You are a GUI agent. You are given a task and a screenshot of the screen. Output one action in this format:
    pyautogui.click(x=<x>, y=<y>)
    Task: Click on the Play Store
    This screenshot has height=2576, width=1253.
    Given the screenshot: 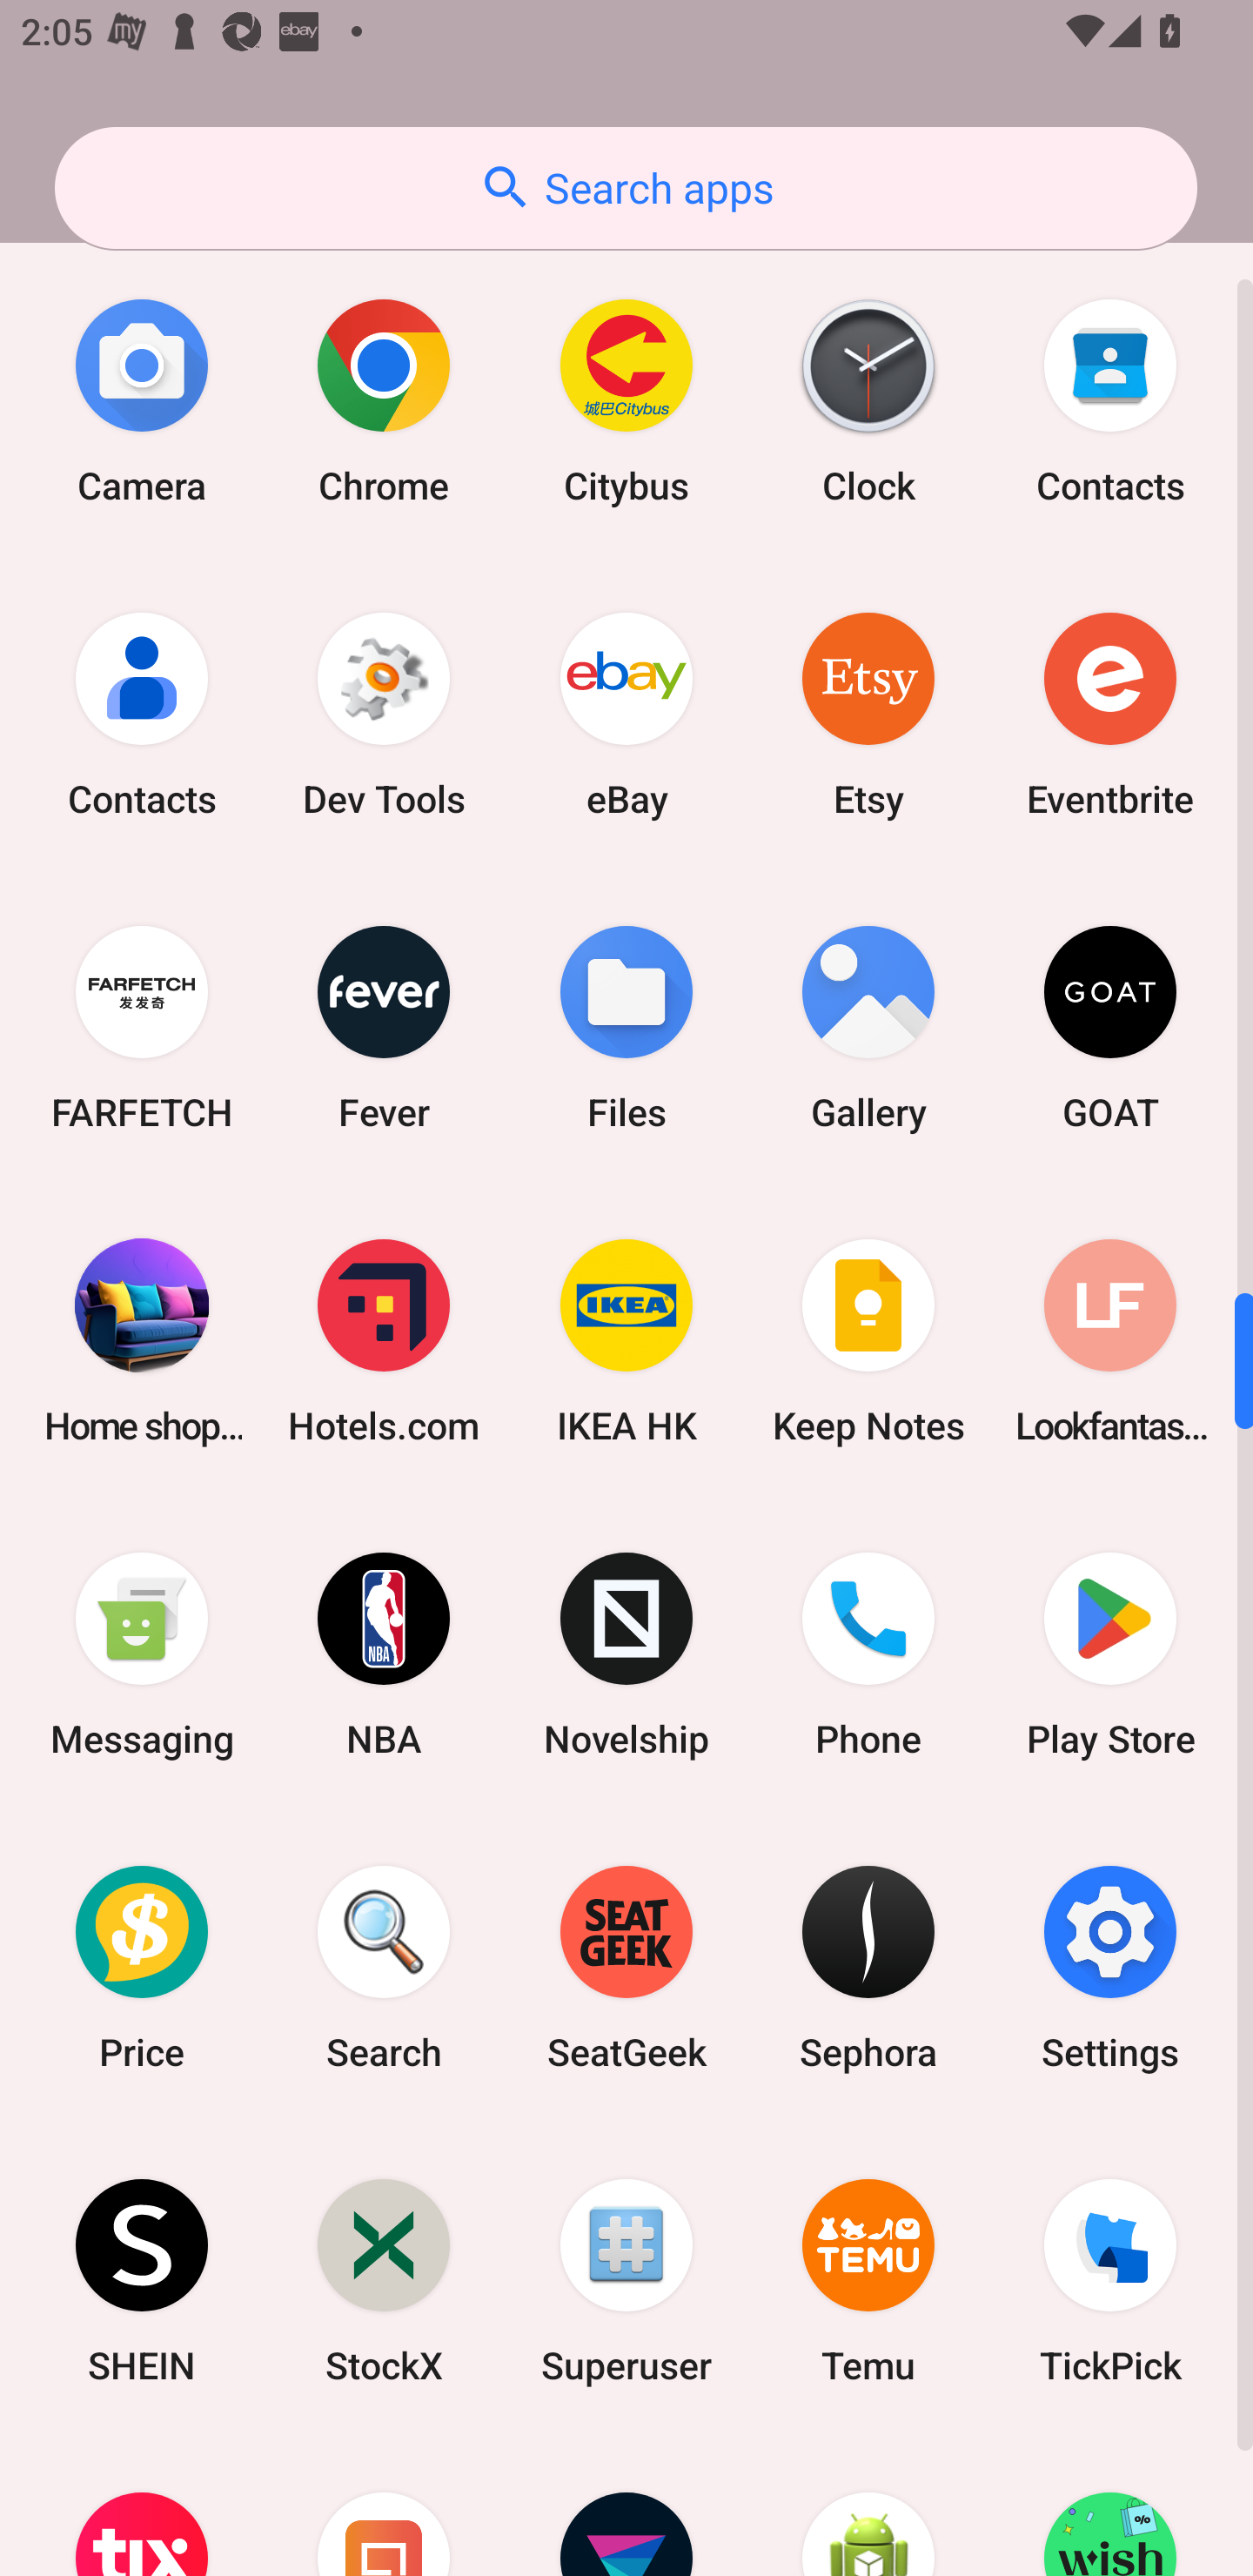 What is the action you would take?
    pyautogui.click(x=1110, y=1654)
    